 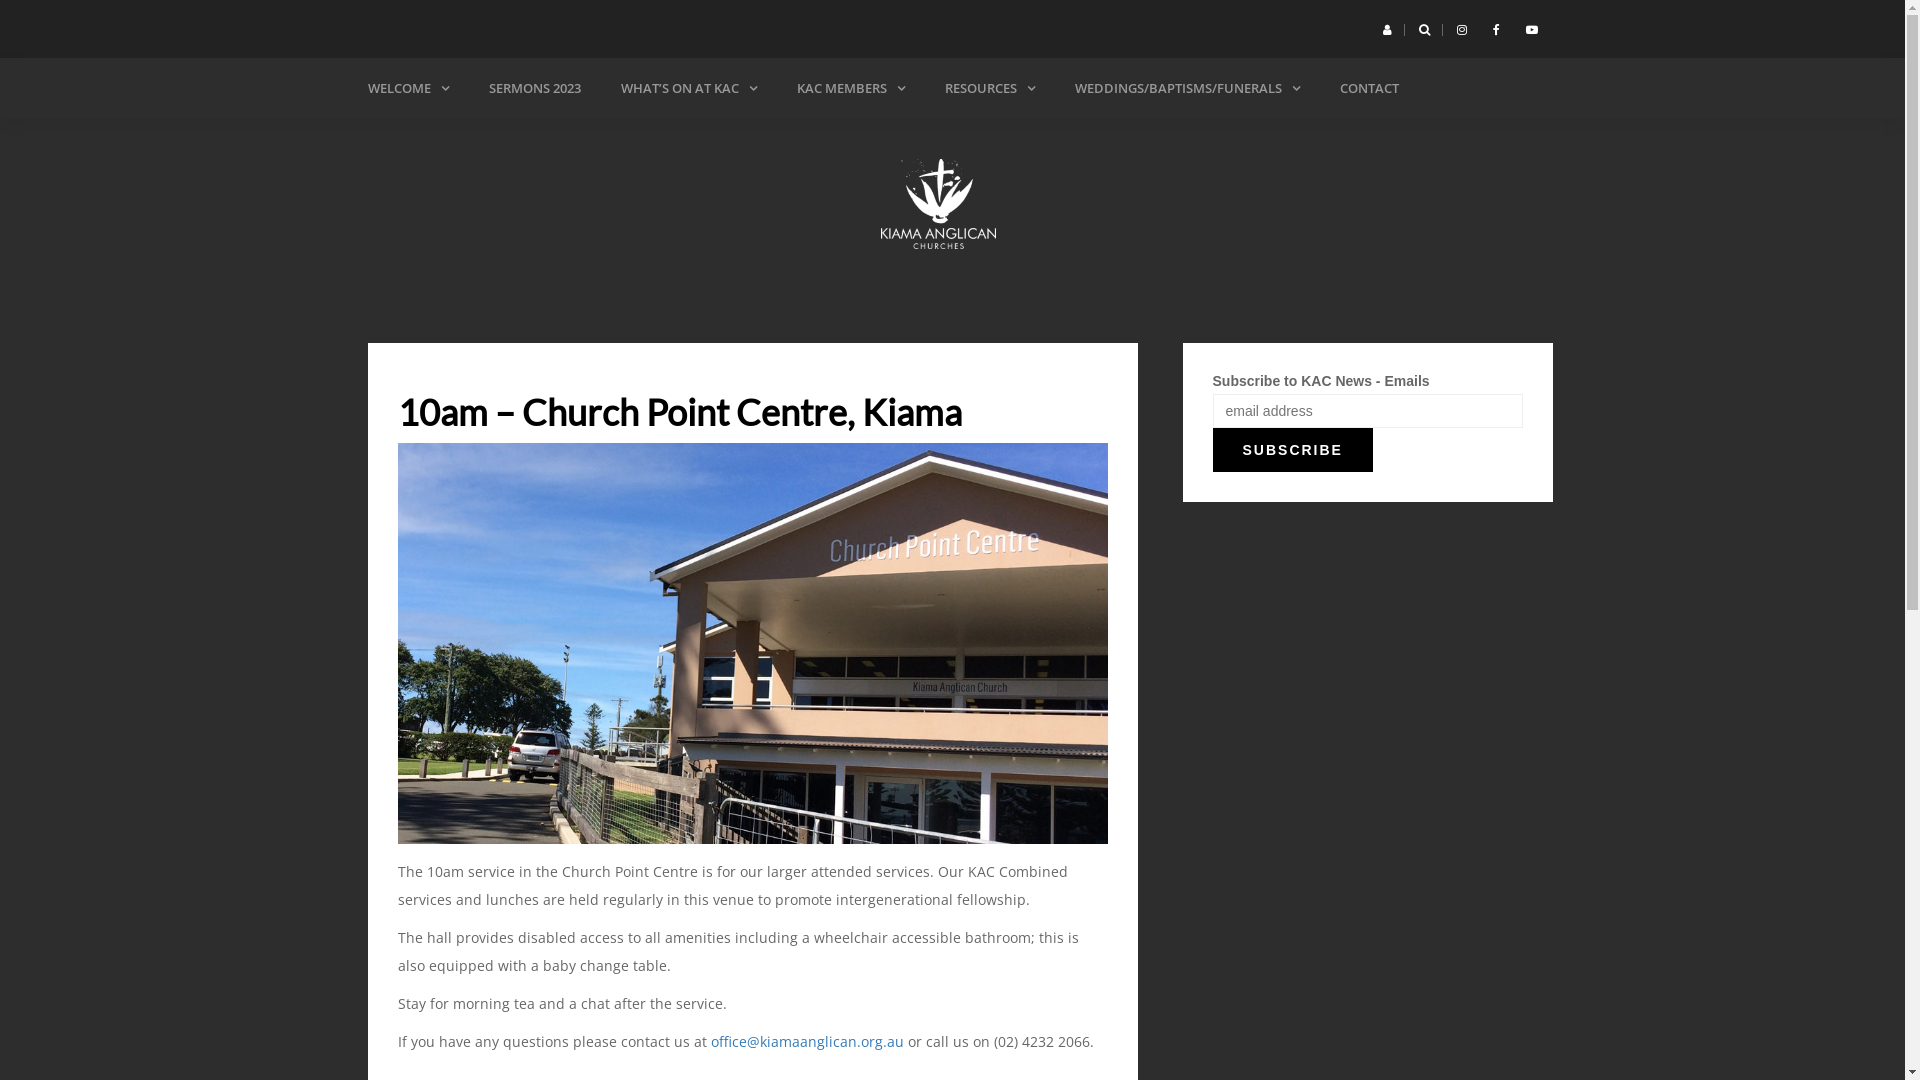 What do you see at coordinates (1186, 88) in the screenshot?
I see `WEDDINGS/BAPTISMS/FUNERALS` at bounding box center [1186, 88].